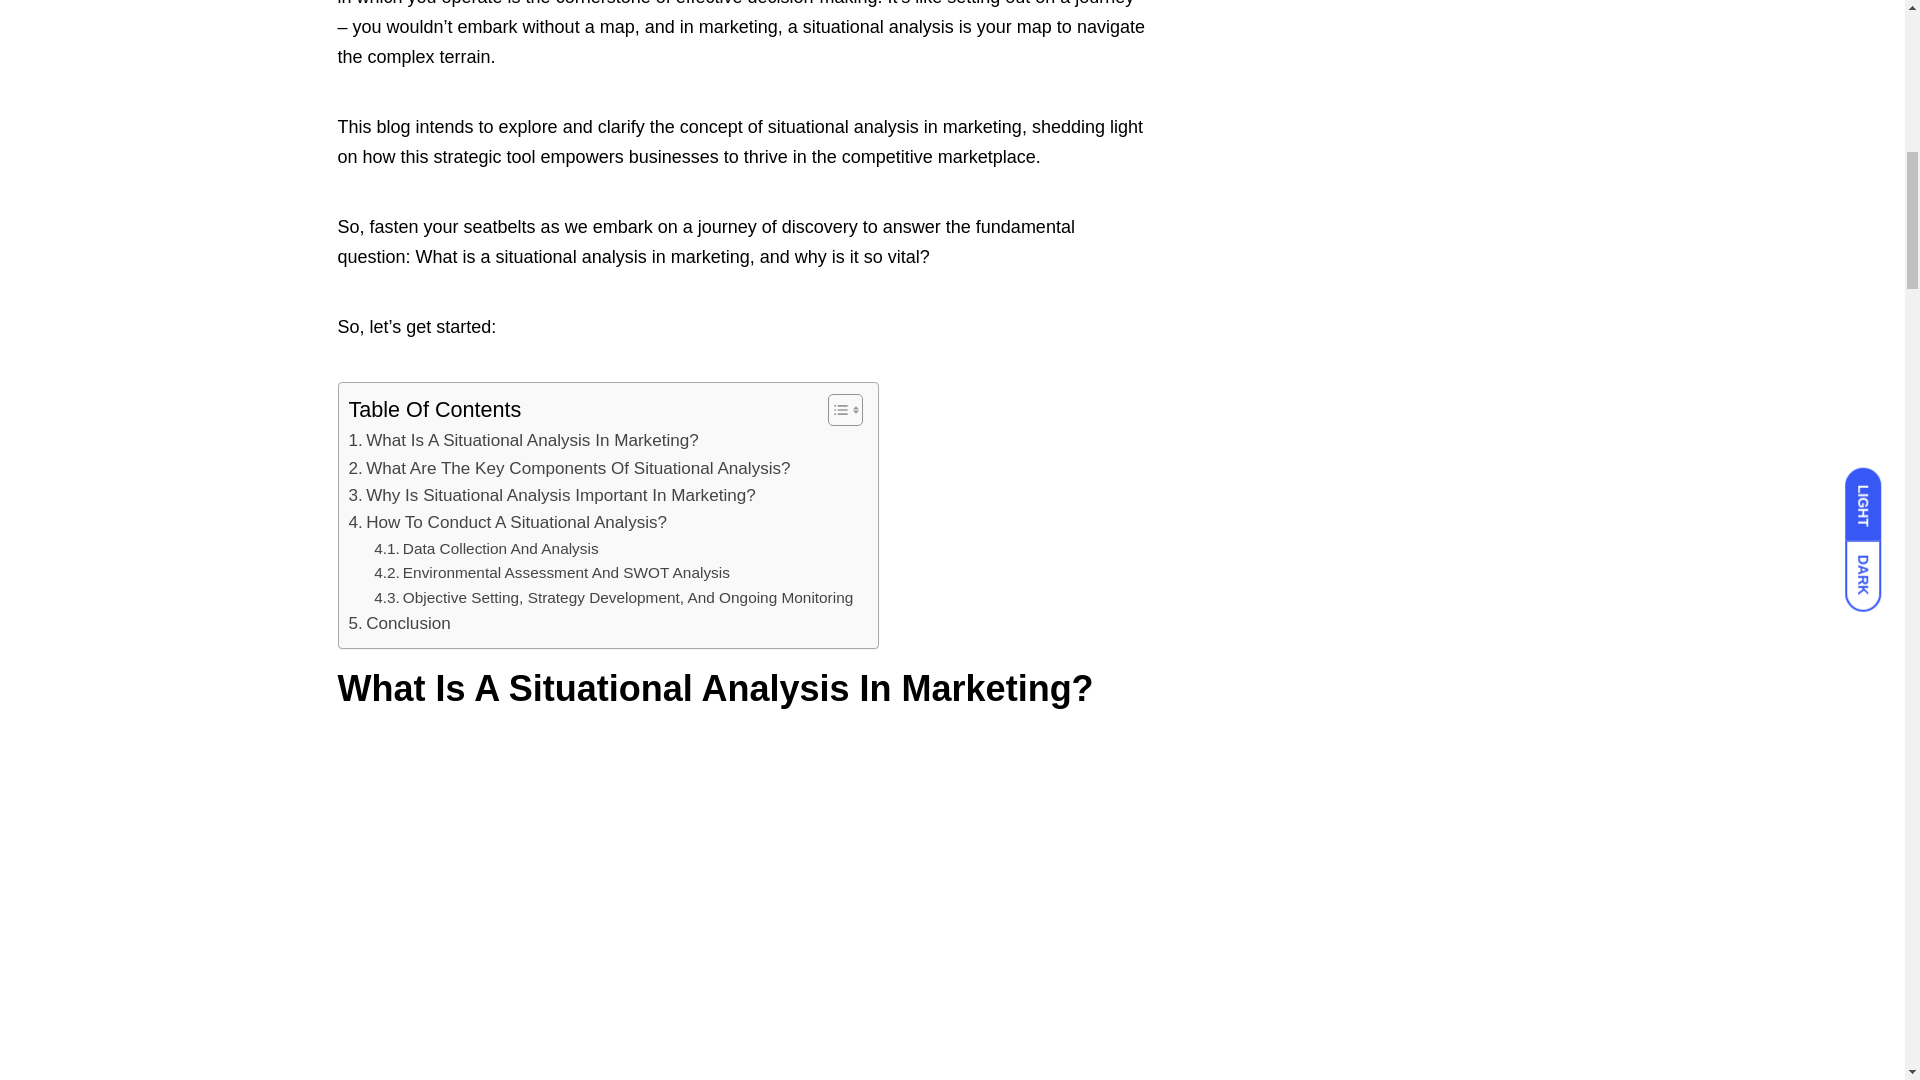 This screenshot has height=1080, width=1920. Describe the element at coordinates (506, 522) in the screenshot. I see `How To Conduct A Situational Analysis?` at that location.